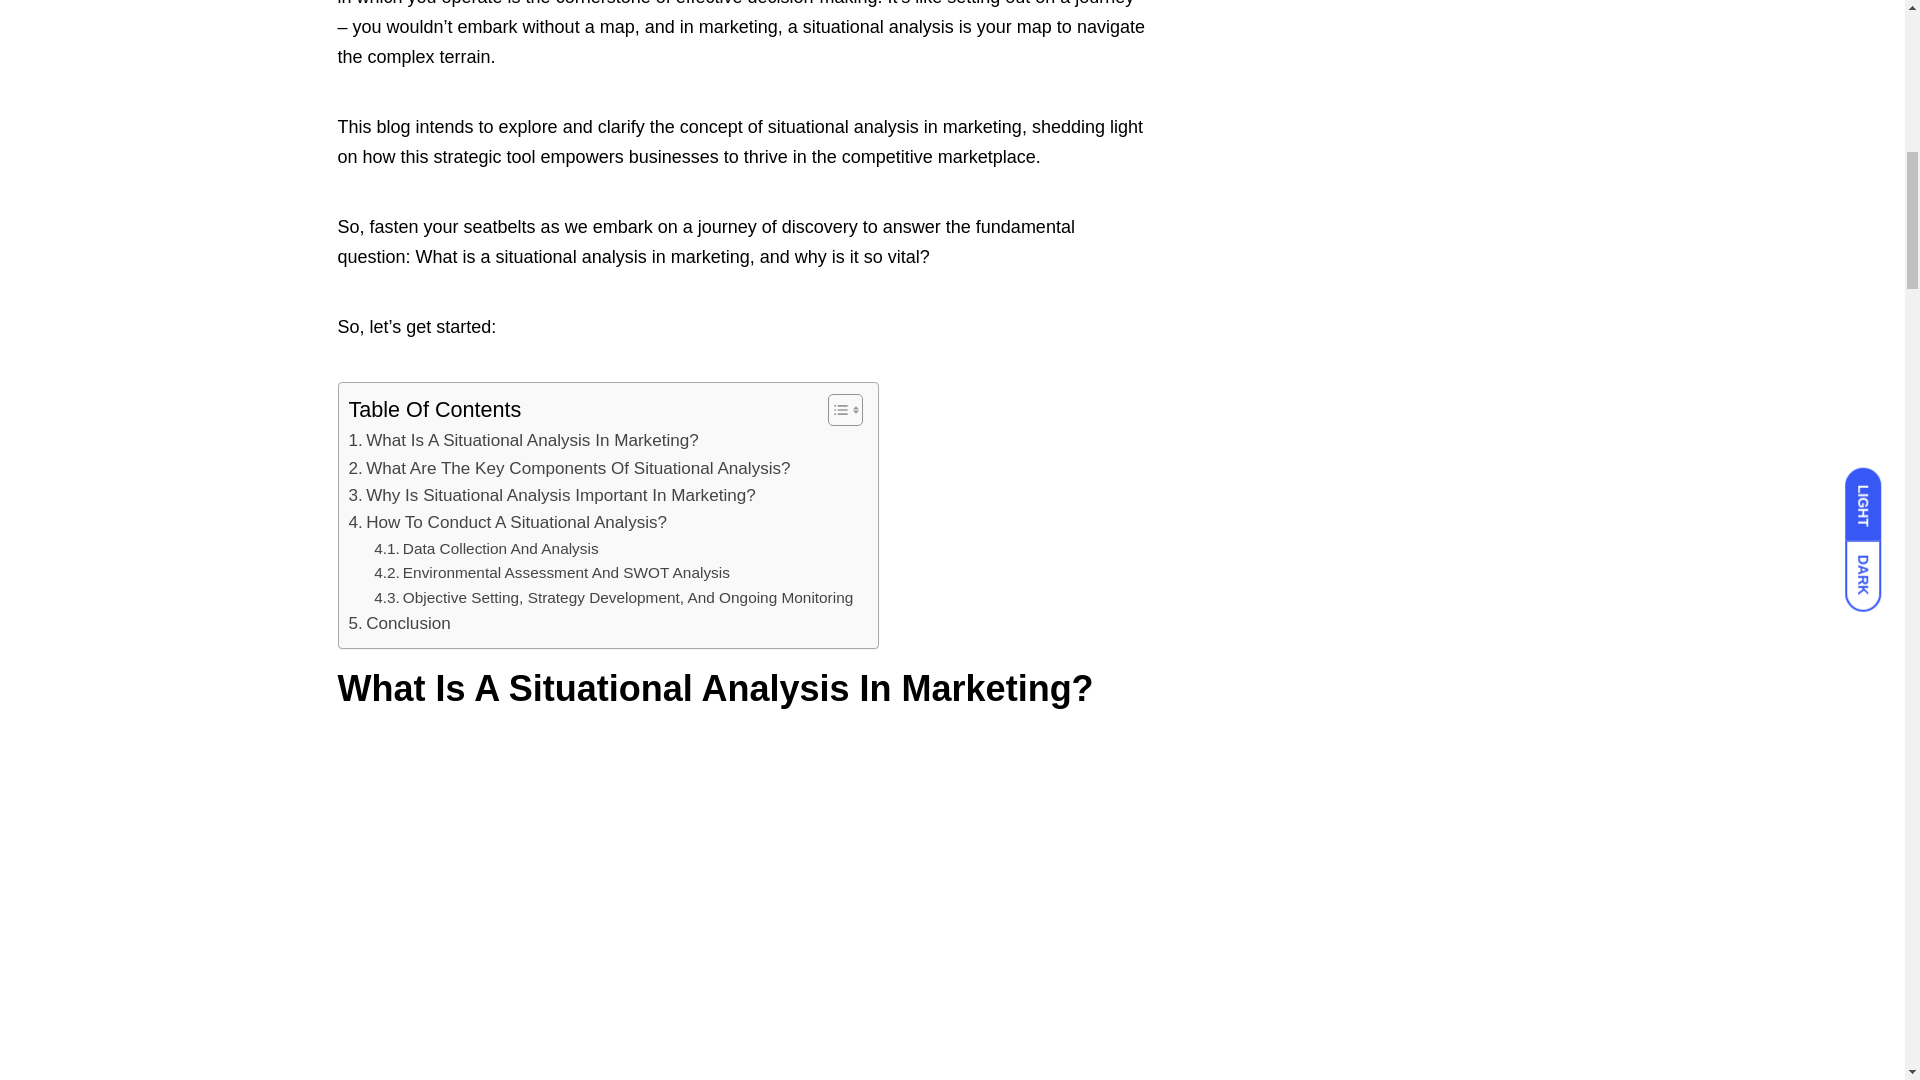 This screenshot has height=1080, width=1920. Describe the element at coordinates (506, 522) in the screenshot. I see `How To Conduct A Situational Analysis?` at that location.